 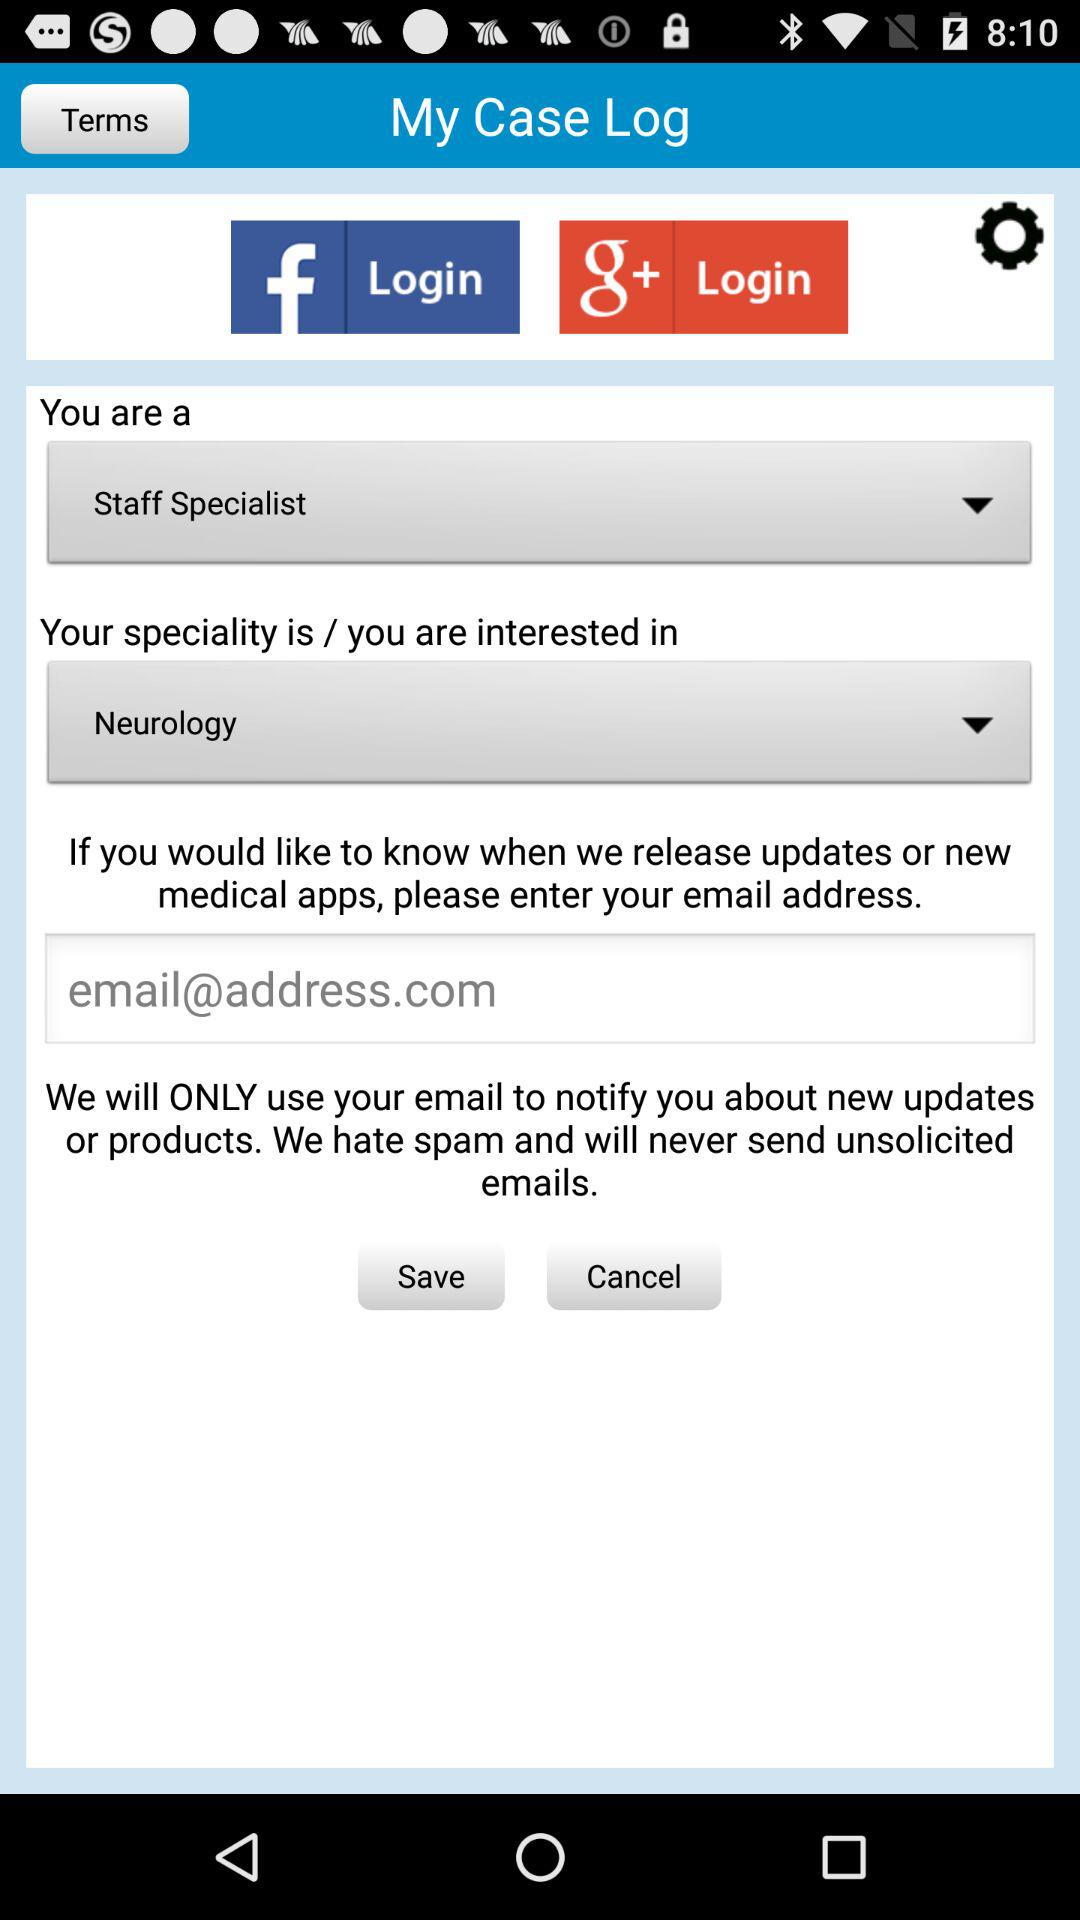 What do you see at coordinates (704, 276) in the screenshot?
I see `login page` at bounding box center [704, 276].